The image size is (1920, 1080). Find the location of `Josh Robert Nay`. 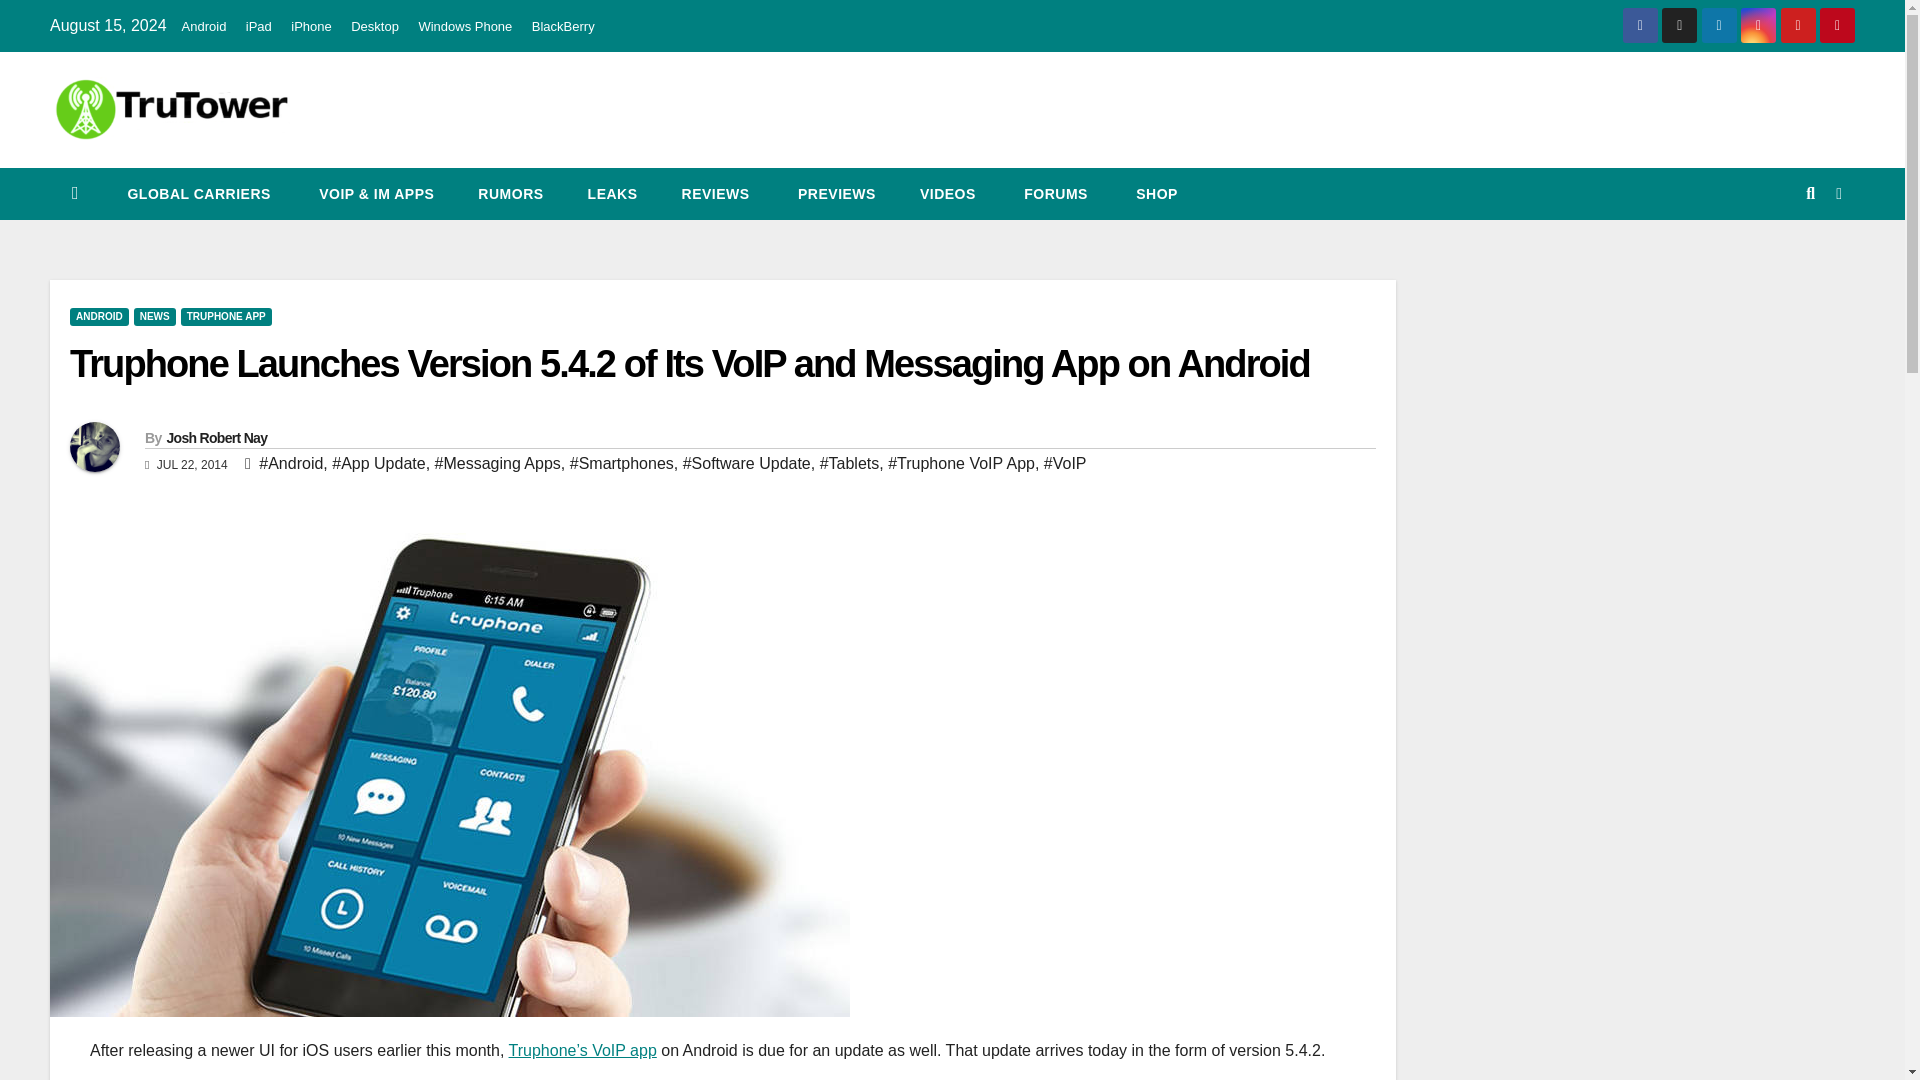

Josh Robert Nay is located at coordinates (216, 438).